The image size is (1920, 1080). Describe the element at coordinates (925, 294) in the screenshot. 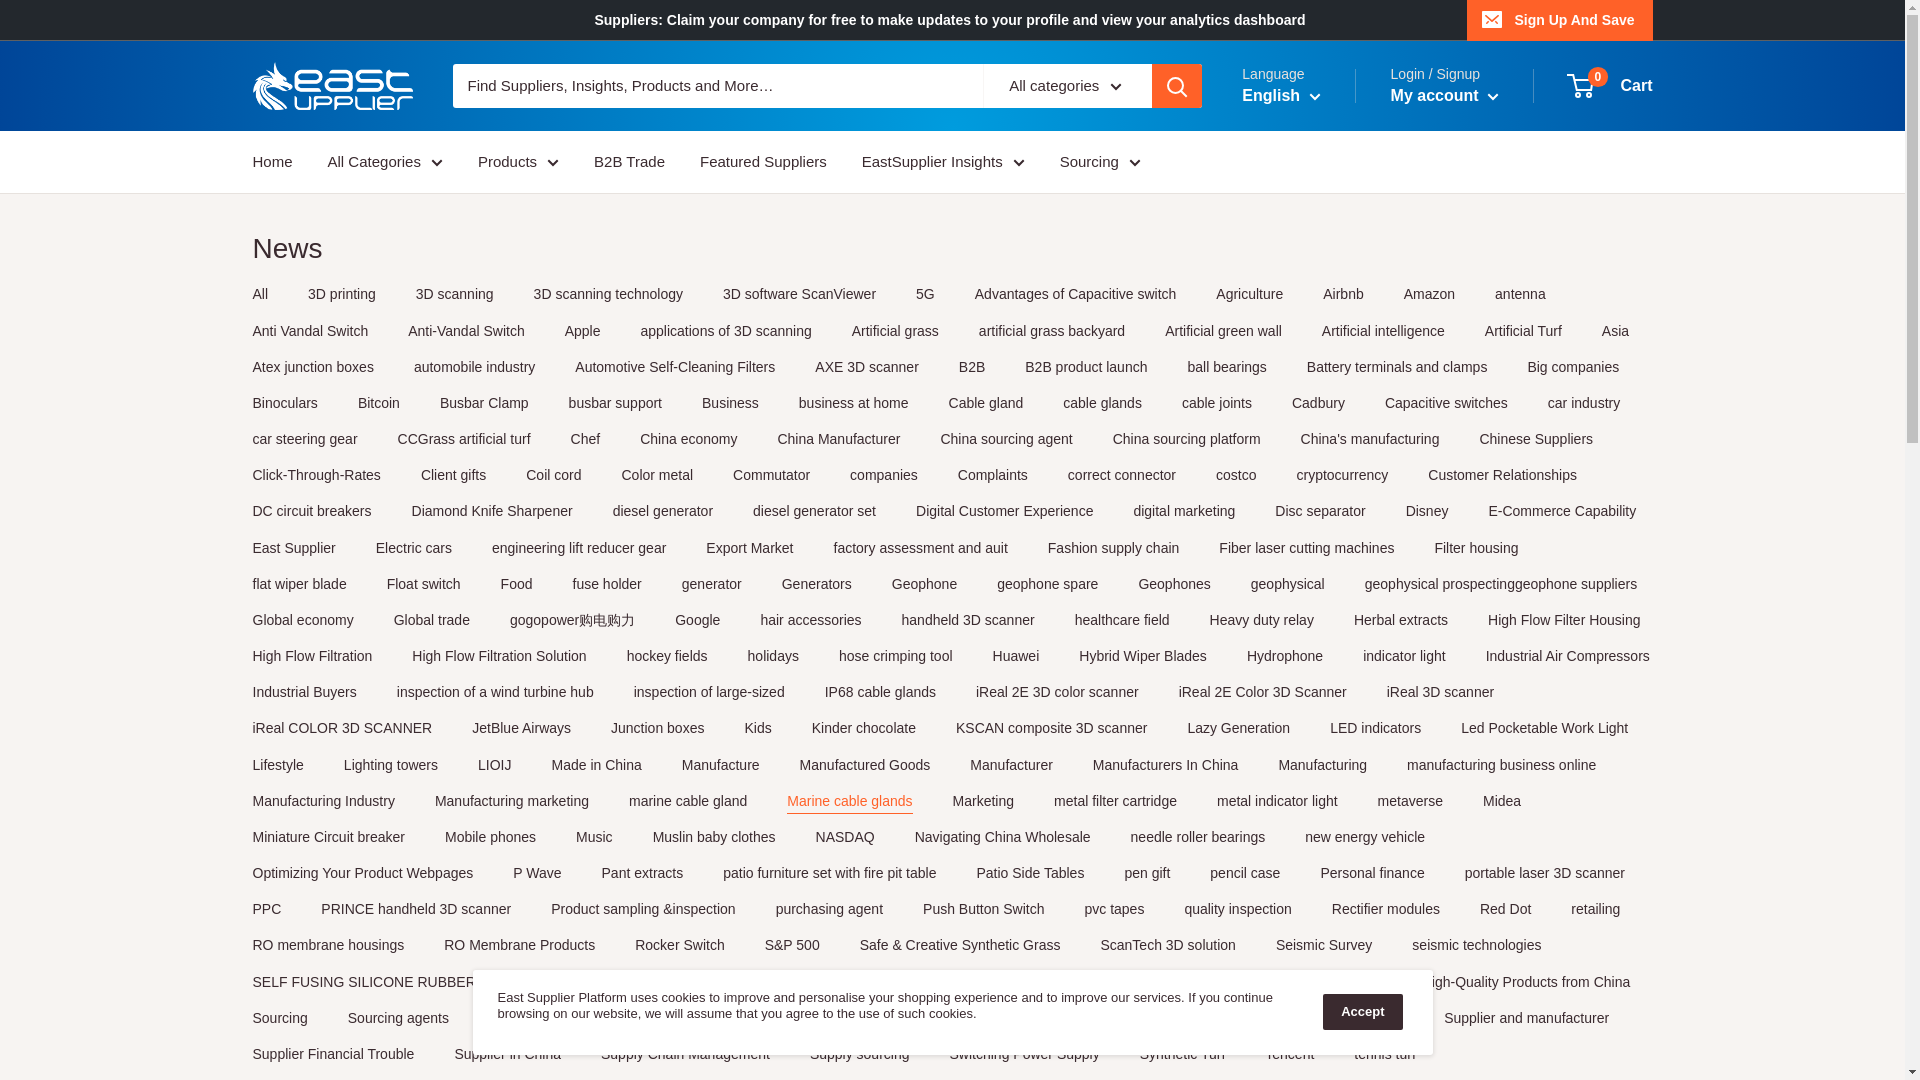

I see `Show articles tagged 5G` at that location.